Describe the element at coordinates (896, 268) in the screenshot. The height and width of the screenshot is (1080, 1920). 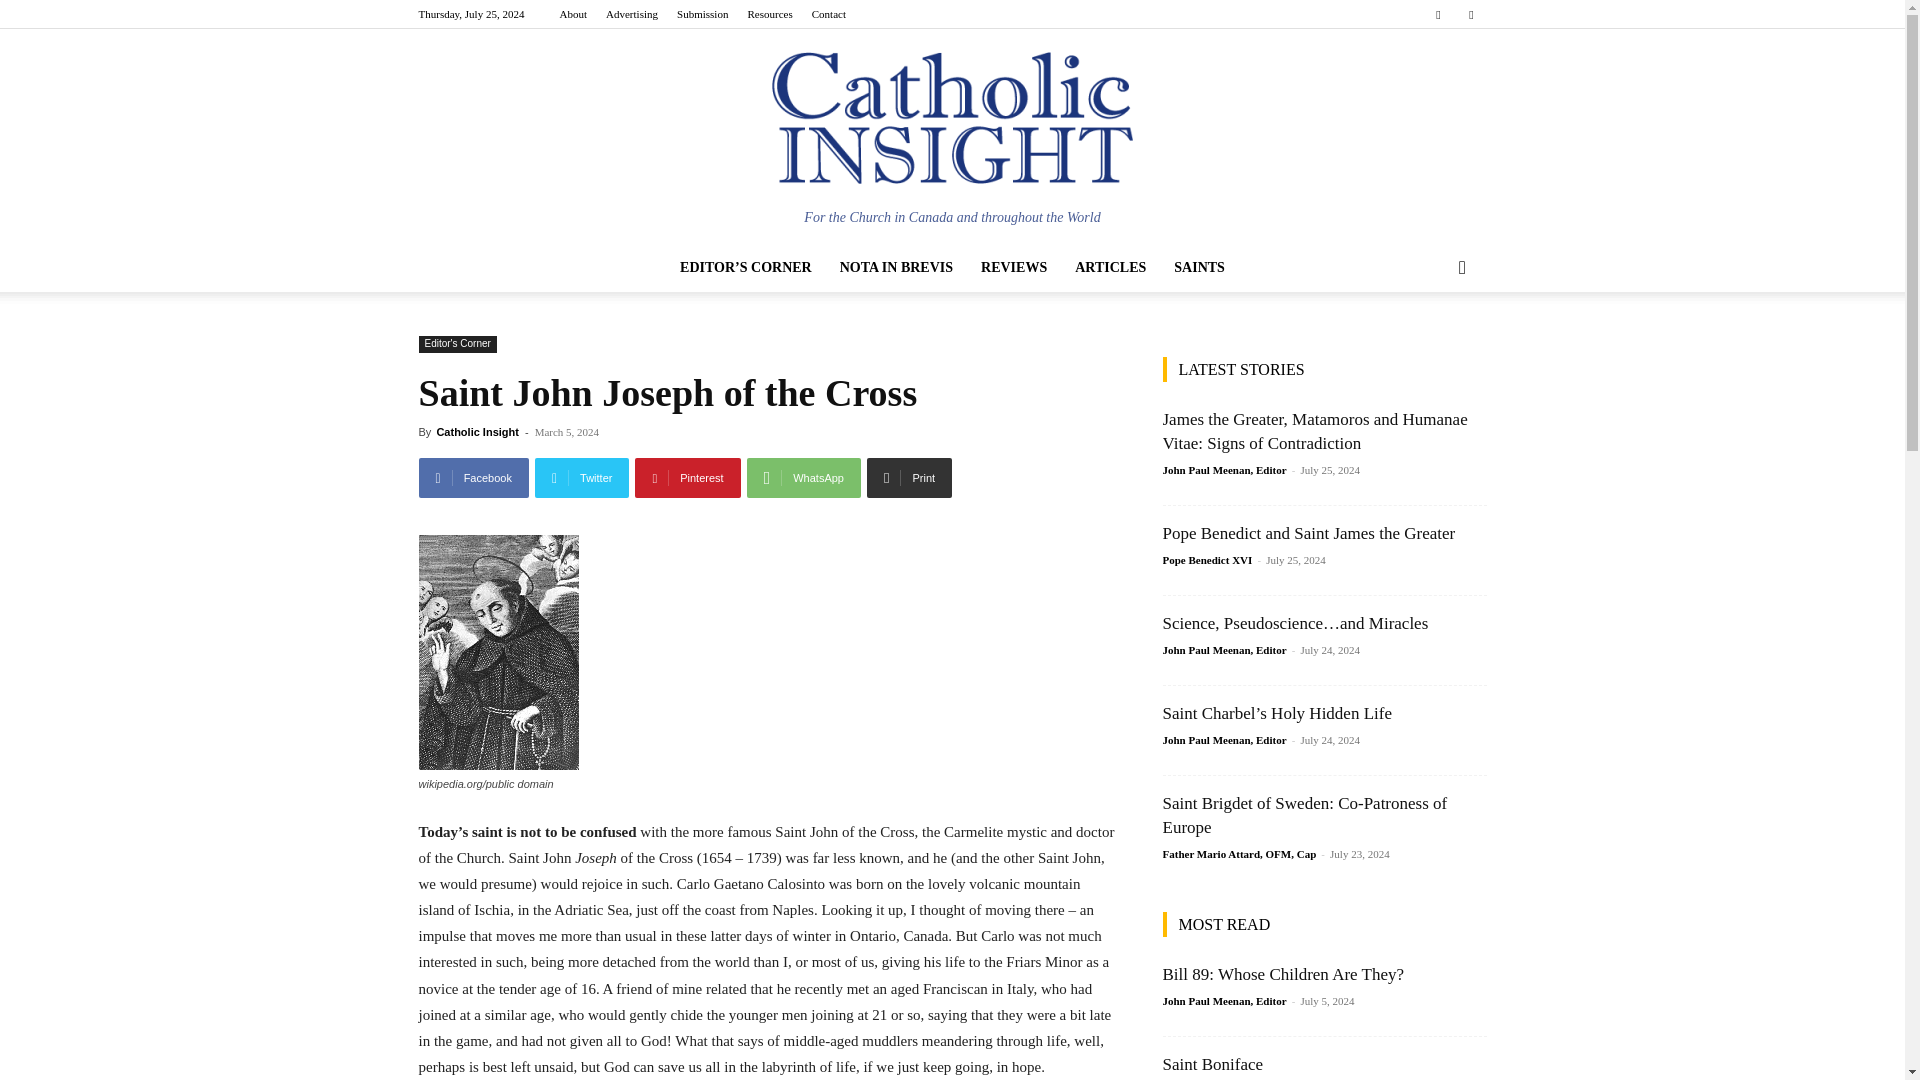
I see `NOTA IN BREVIS` at that location.